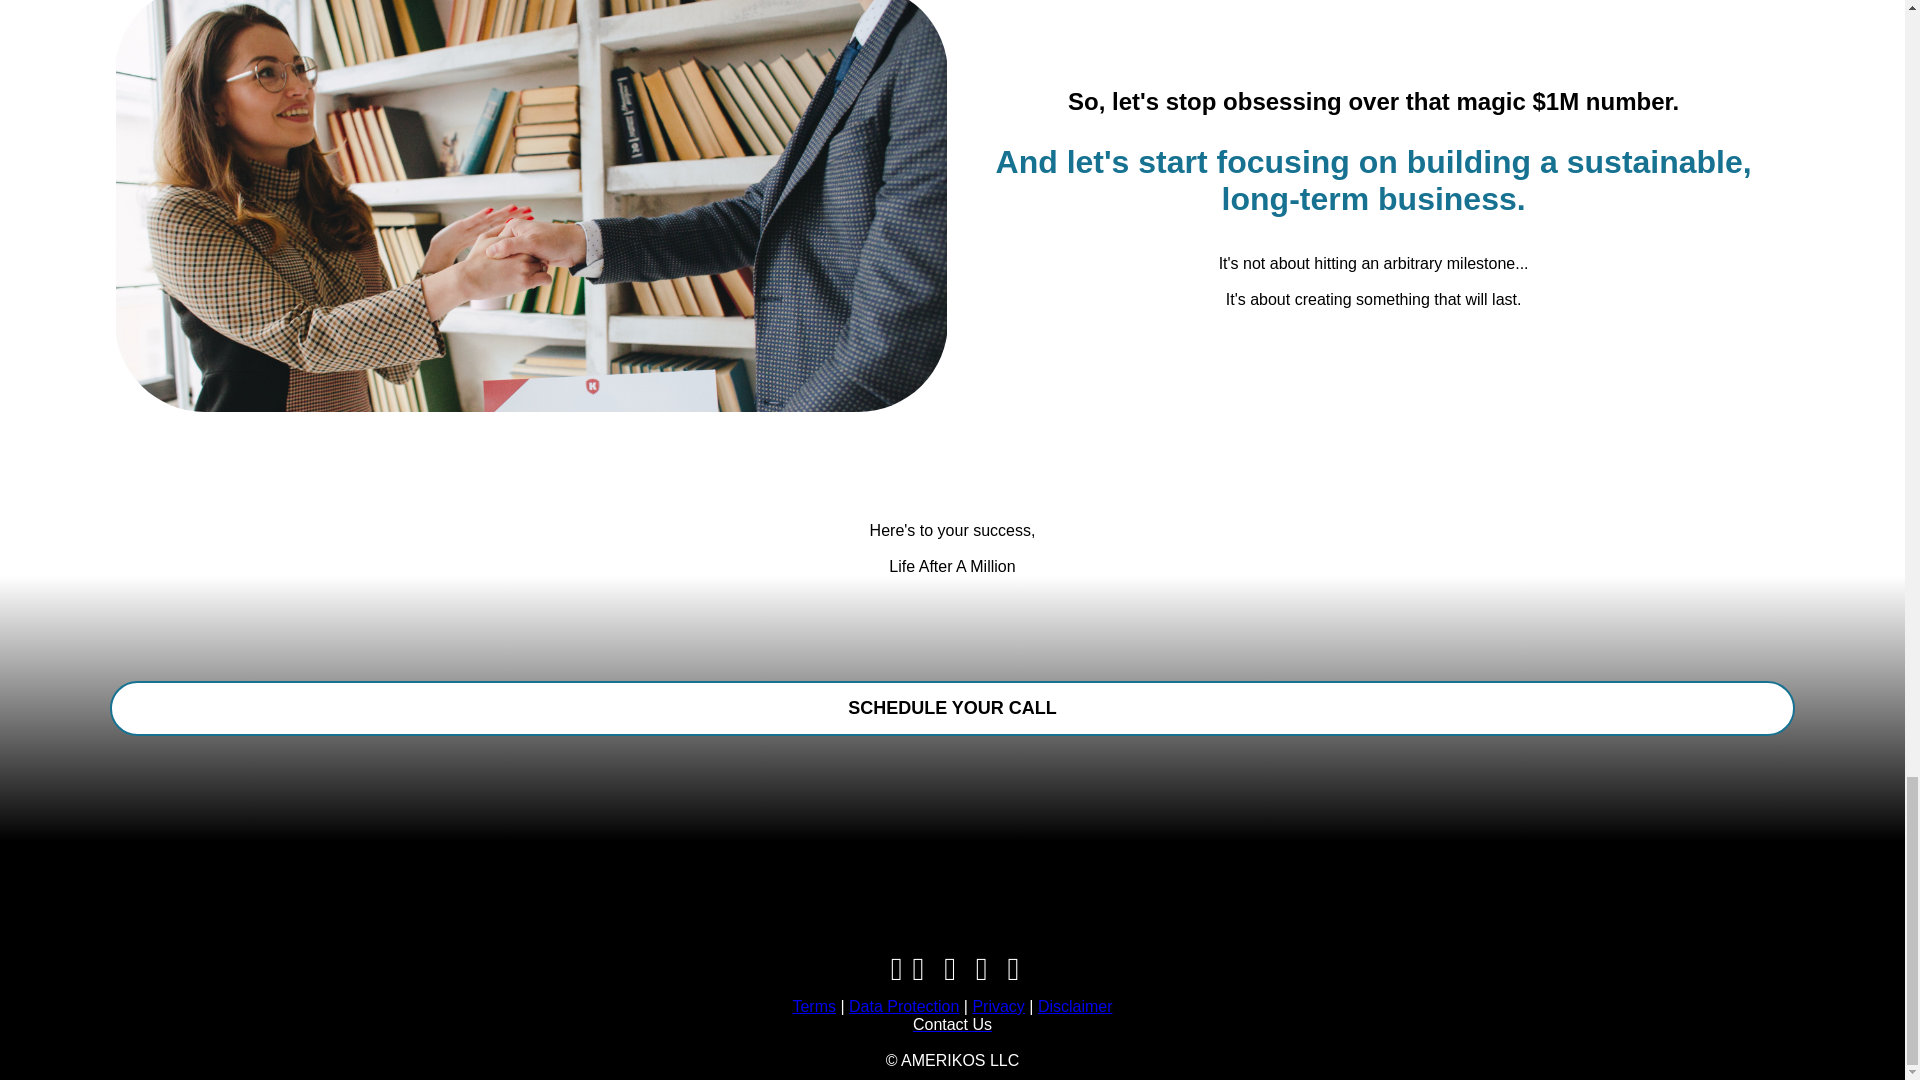 Image resolution: width=1920 pixels, height=1080 pixels. What do you see at coordinates (952, 1024) in the screenshot?
I see `Contact Us` at bounding box center [952, 1024].